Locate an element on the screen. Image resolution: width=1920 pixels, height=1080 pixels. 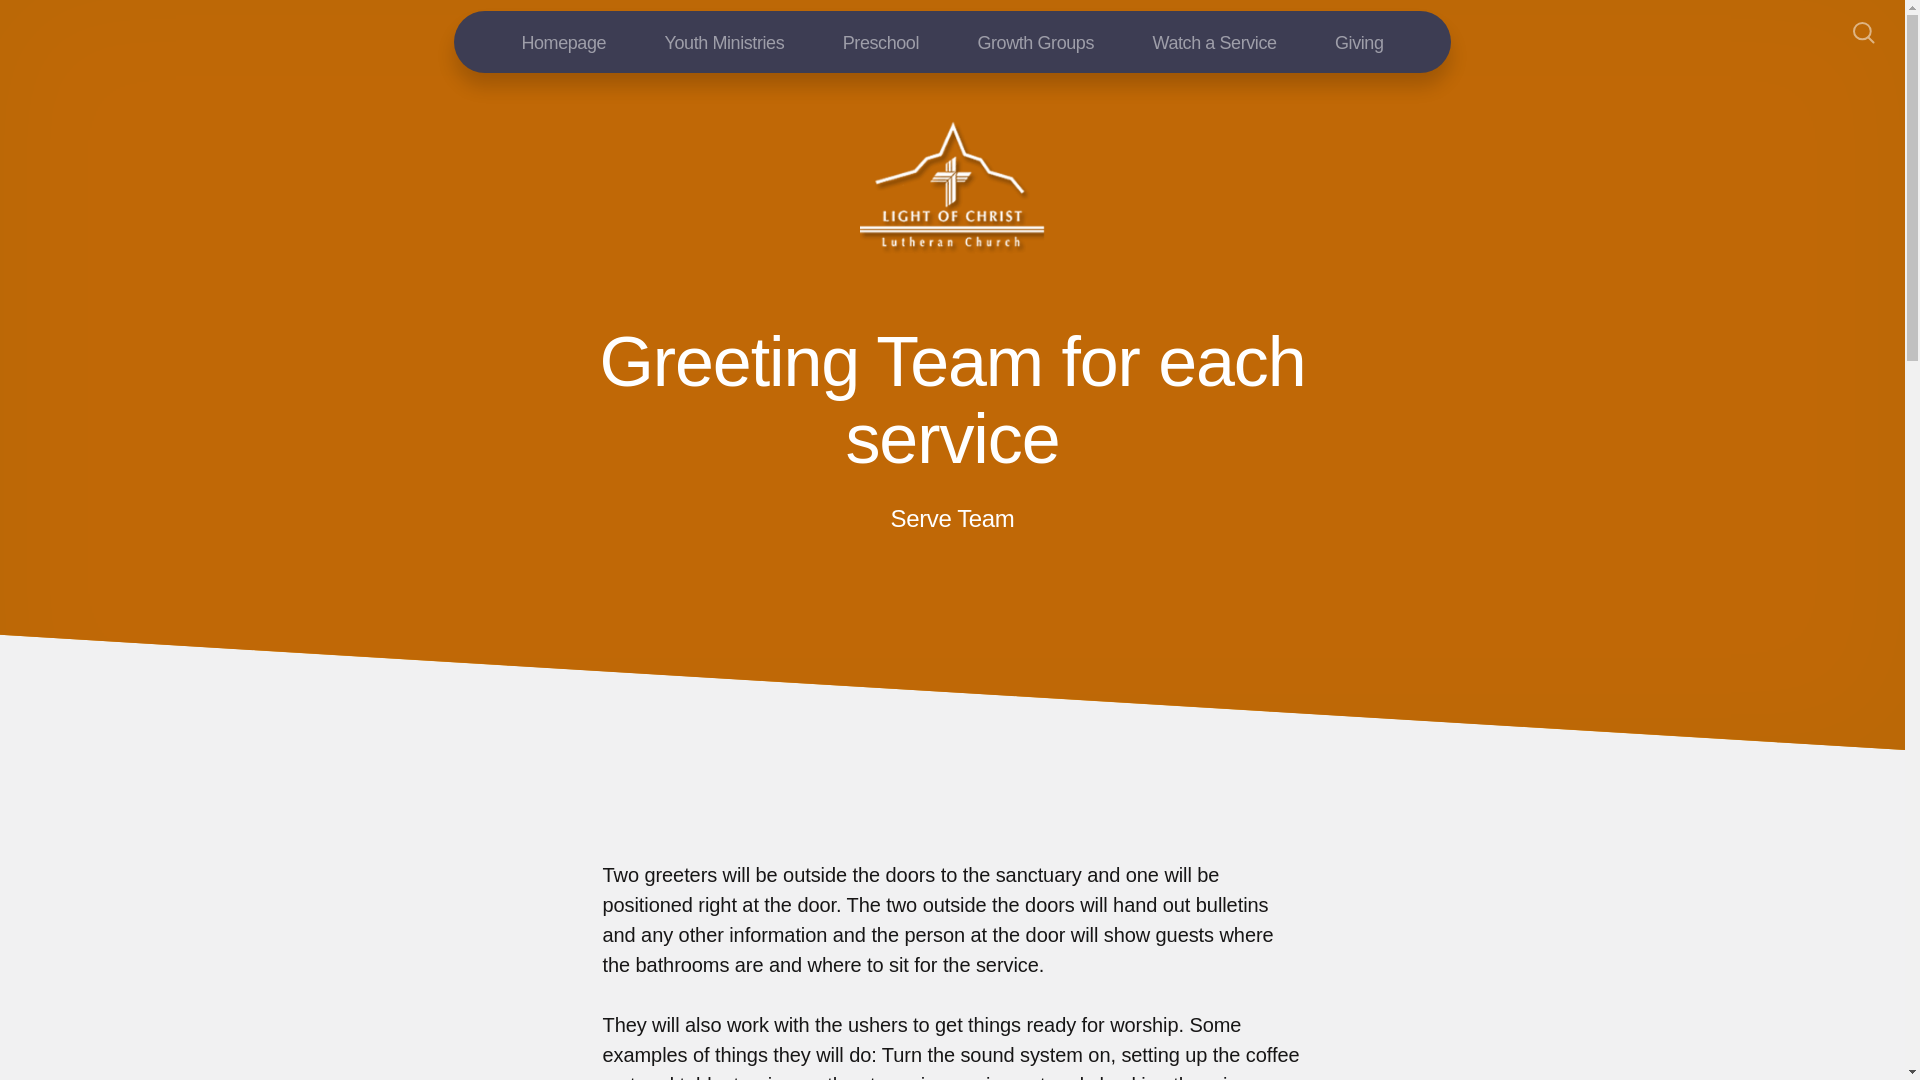
Preschool is located at coordinates (881, 41).